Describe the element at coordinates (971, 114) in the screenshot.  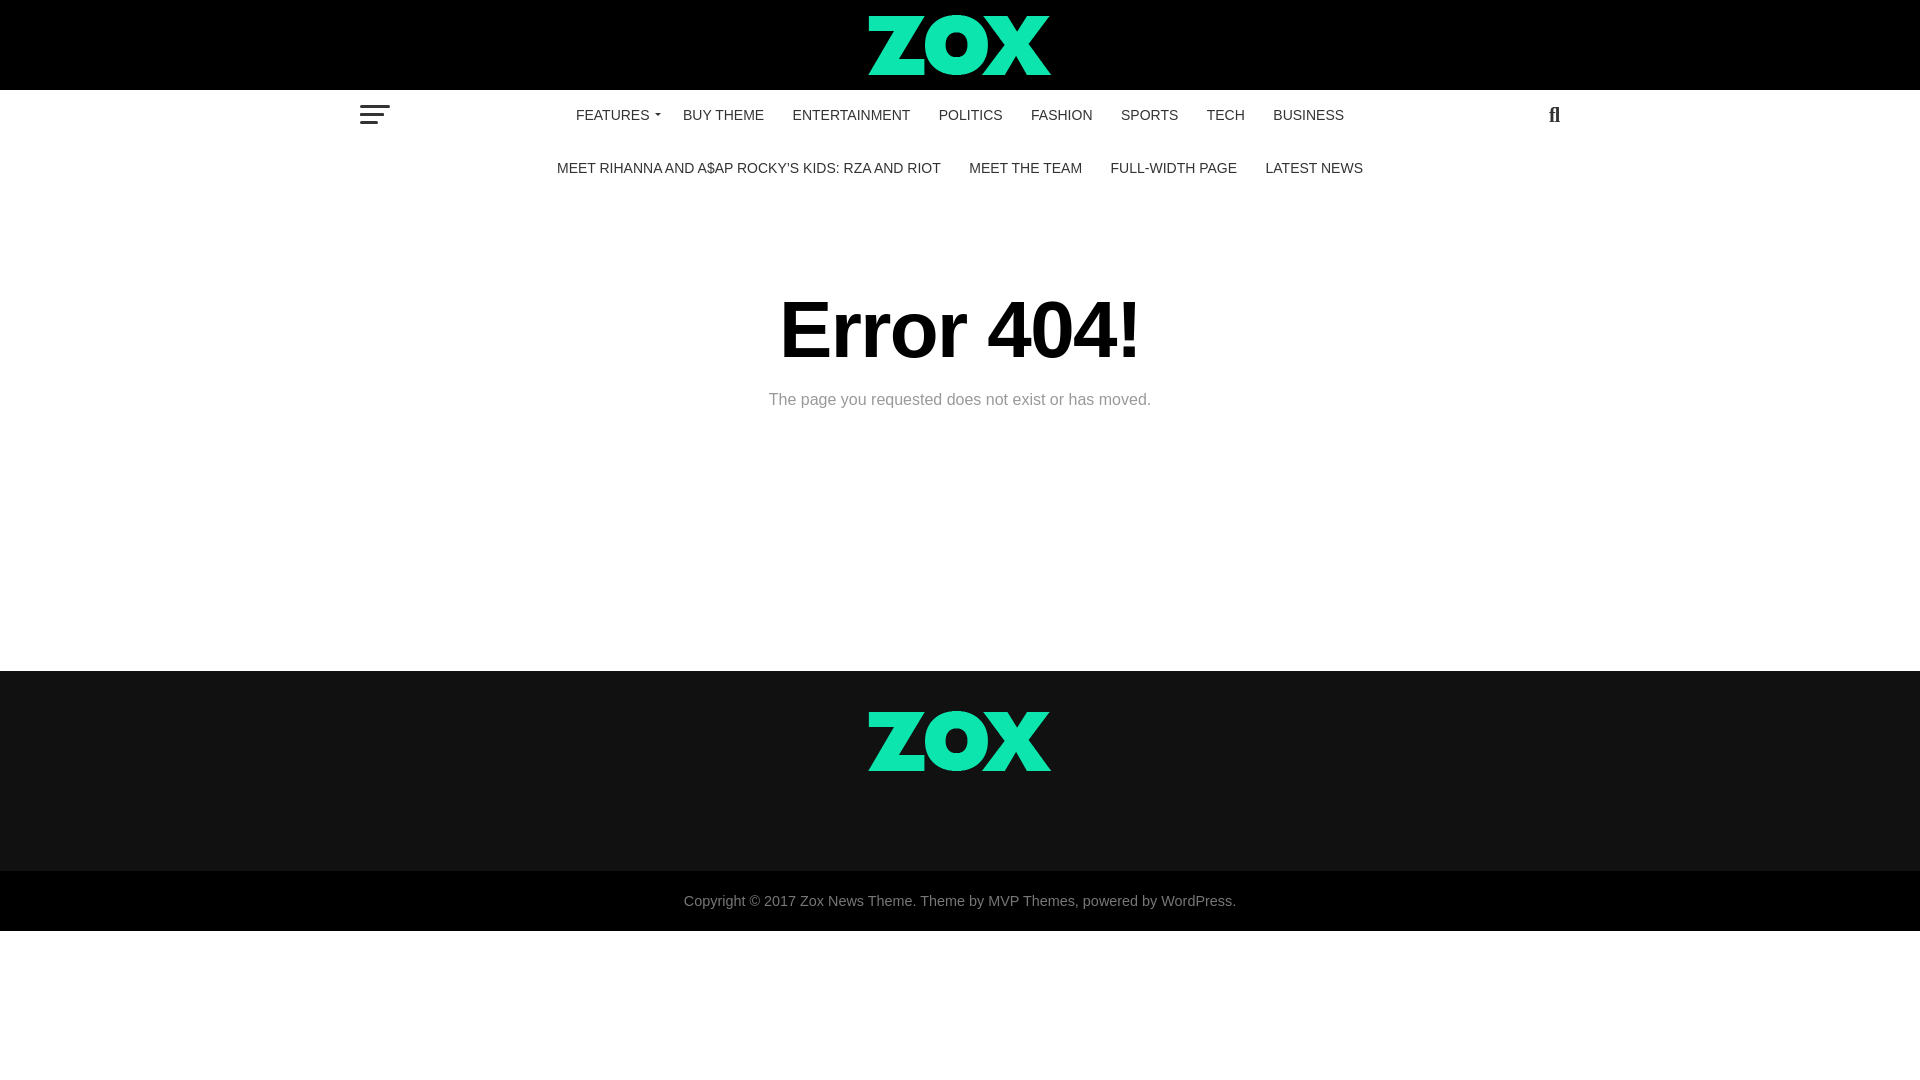
I see `POLITICS` at that location.